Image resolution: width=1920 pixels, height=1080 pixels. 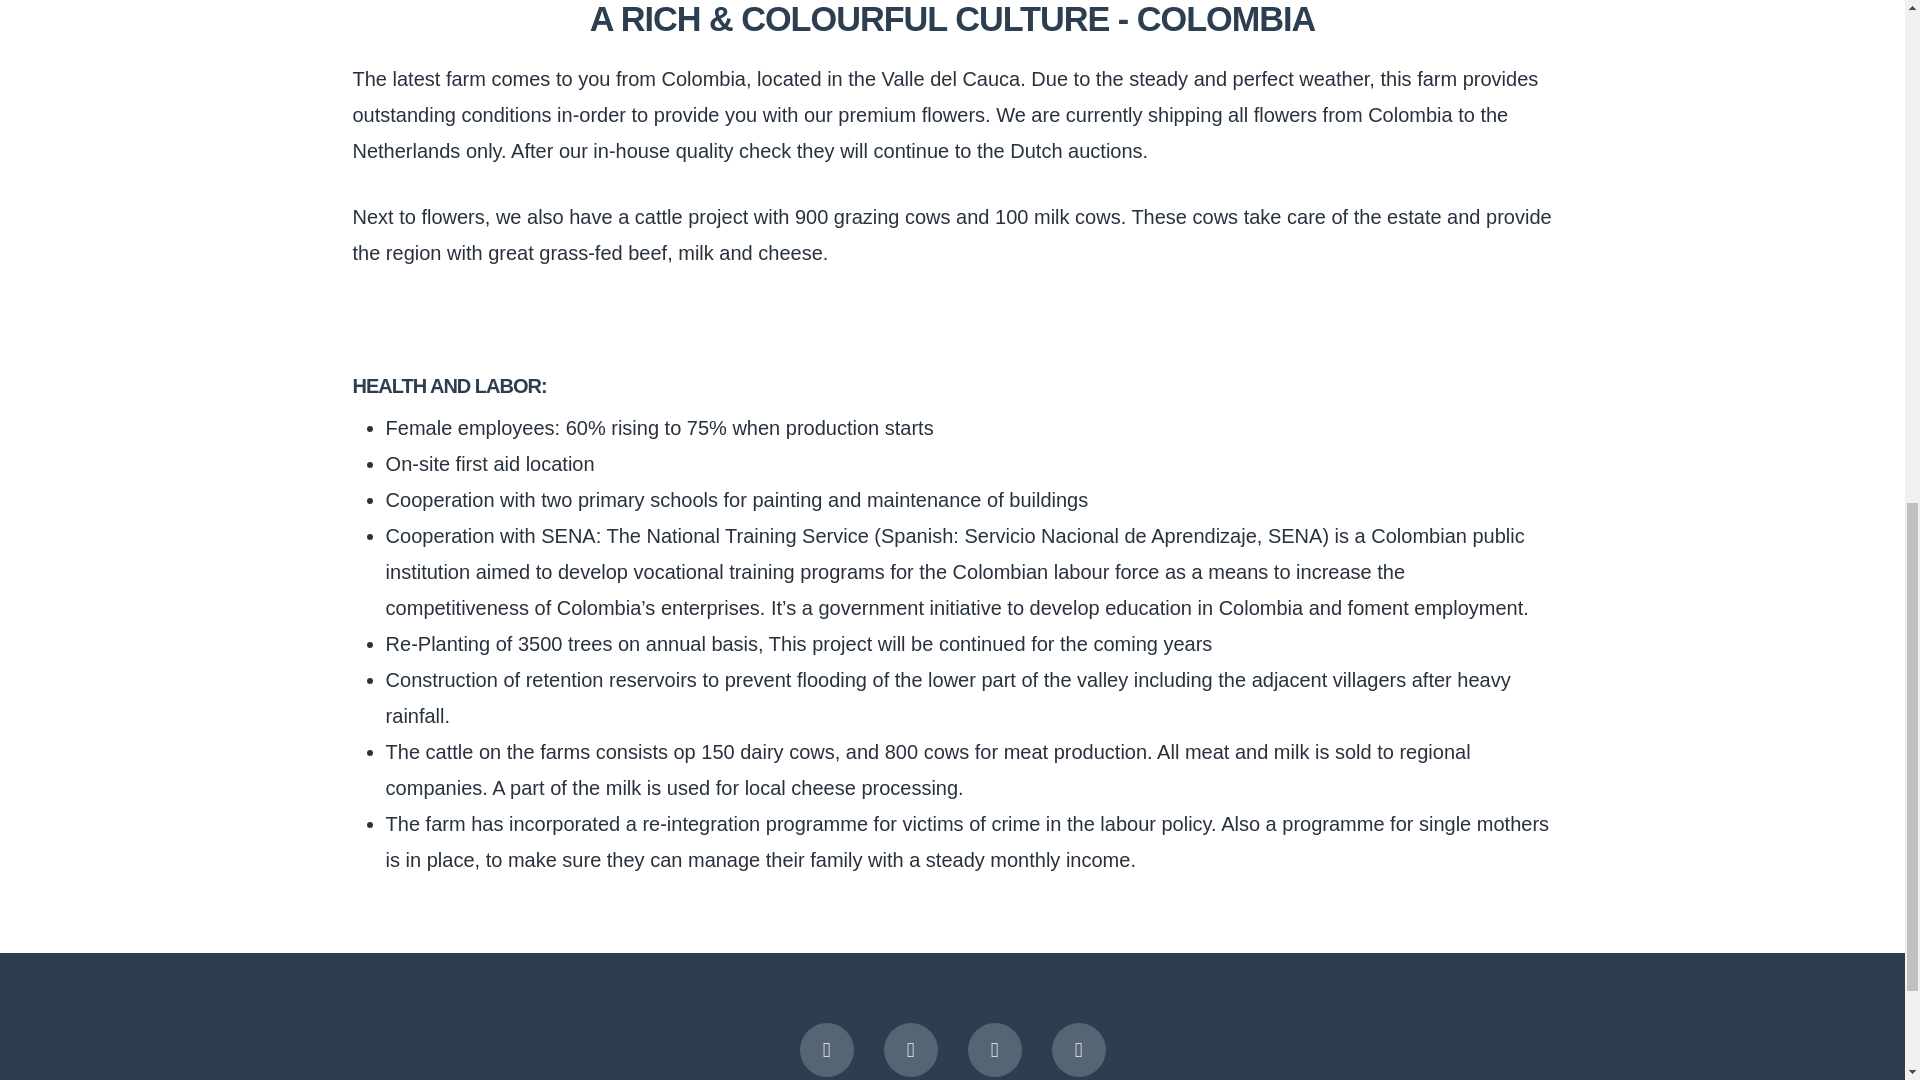 What do you see at coordinates (910, 1049) in the screenshot?
I see `YouTube` at bounding box center [910, 1049].